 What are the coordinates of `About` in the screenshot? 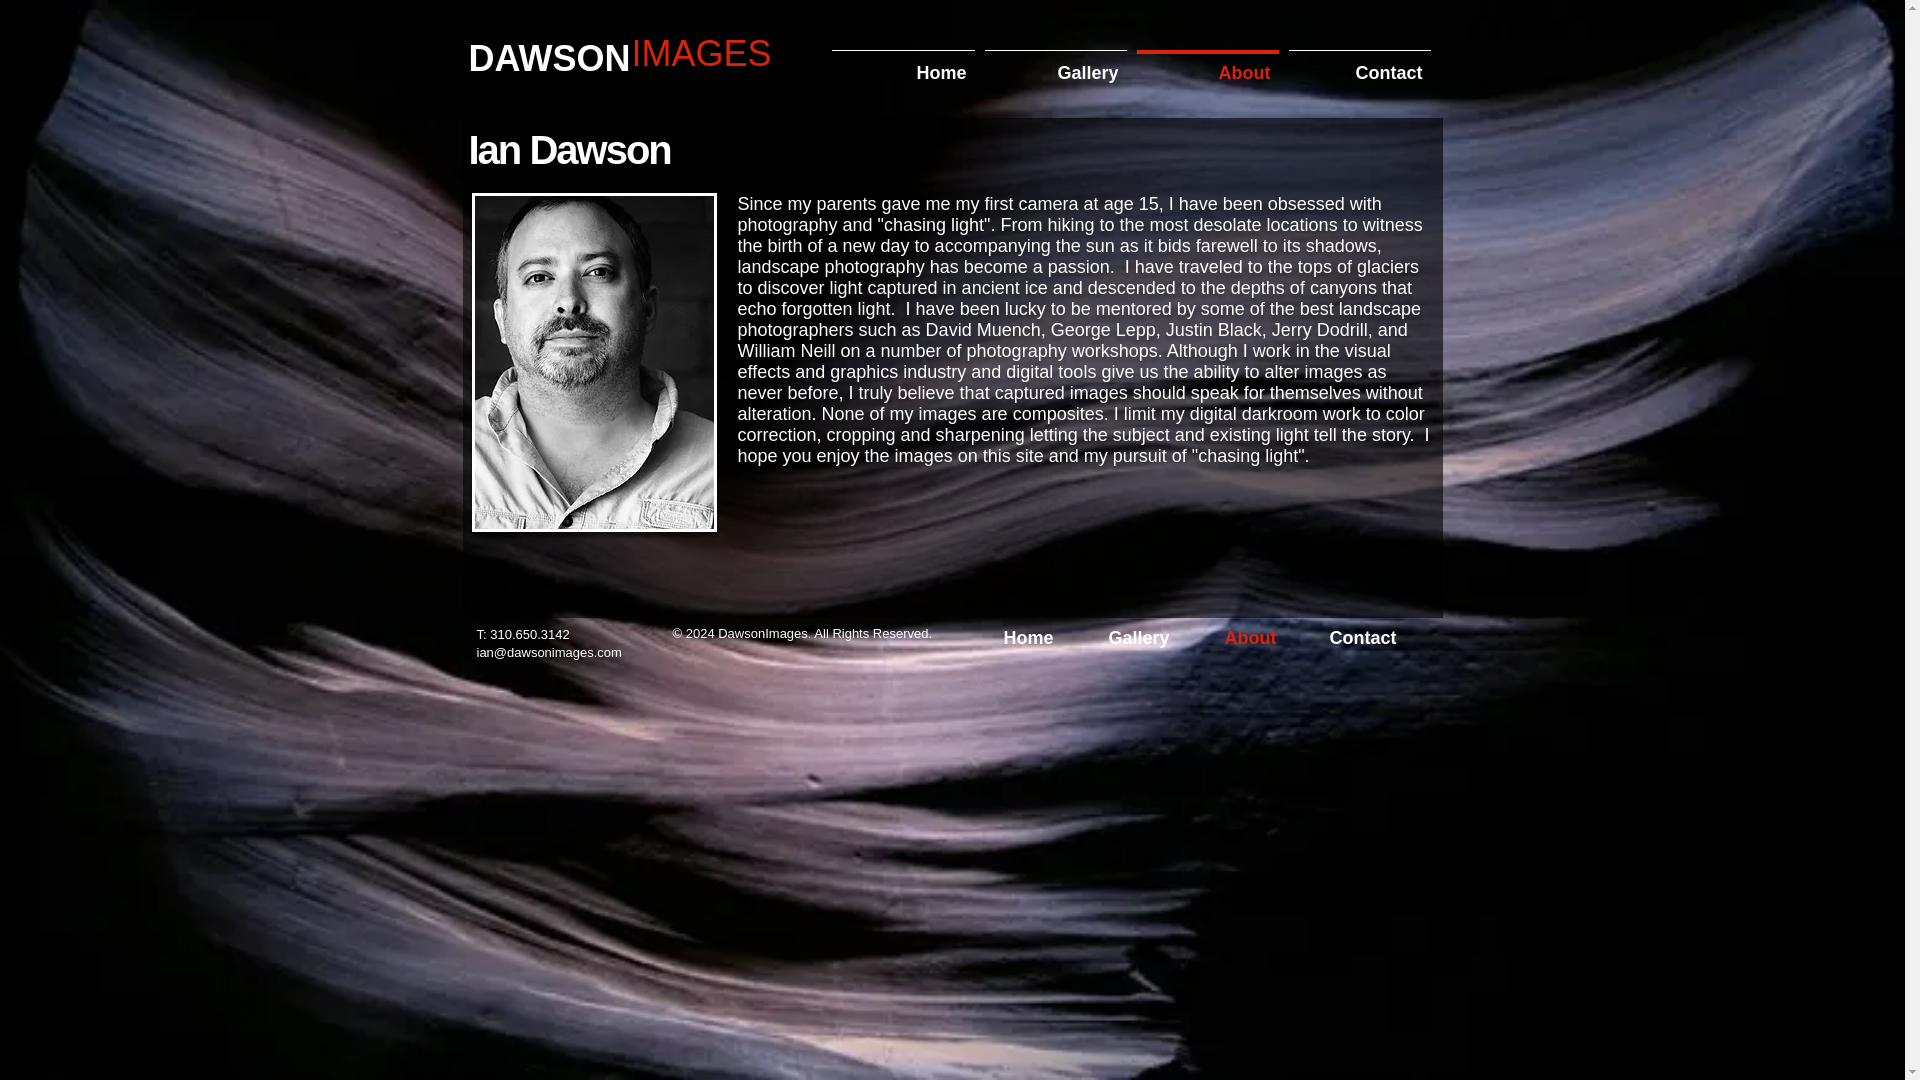 It's located at (1262, 638).